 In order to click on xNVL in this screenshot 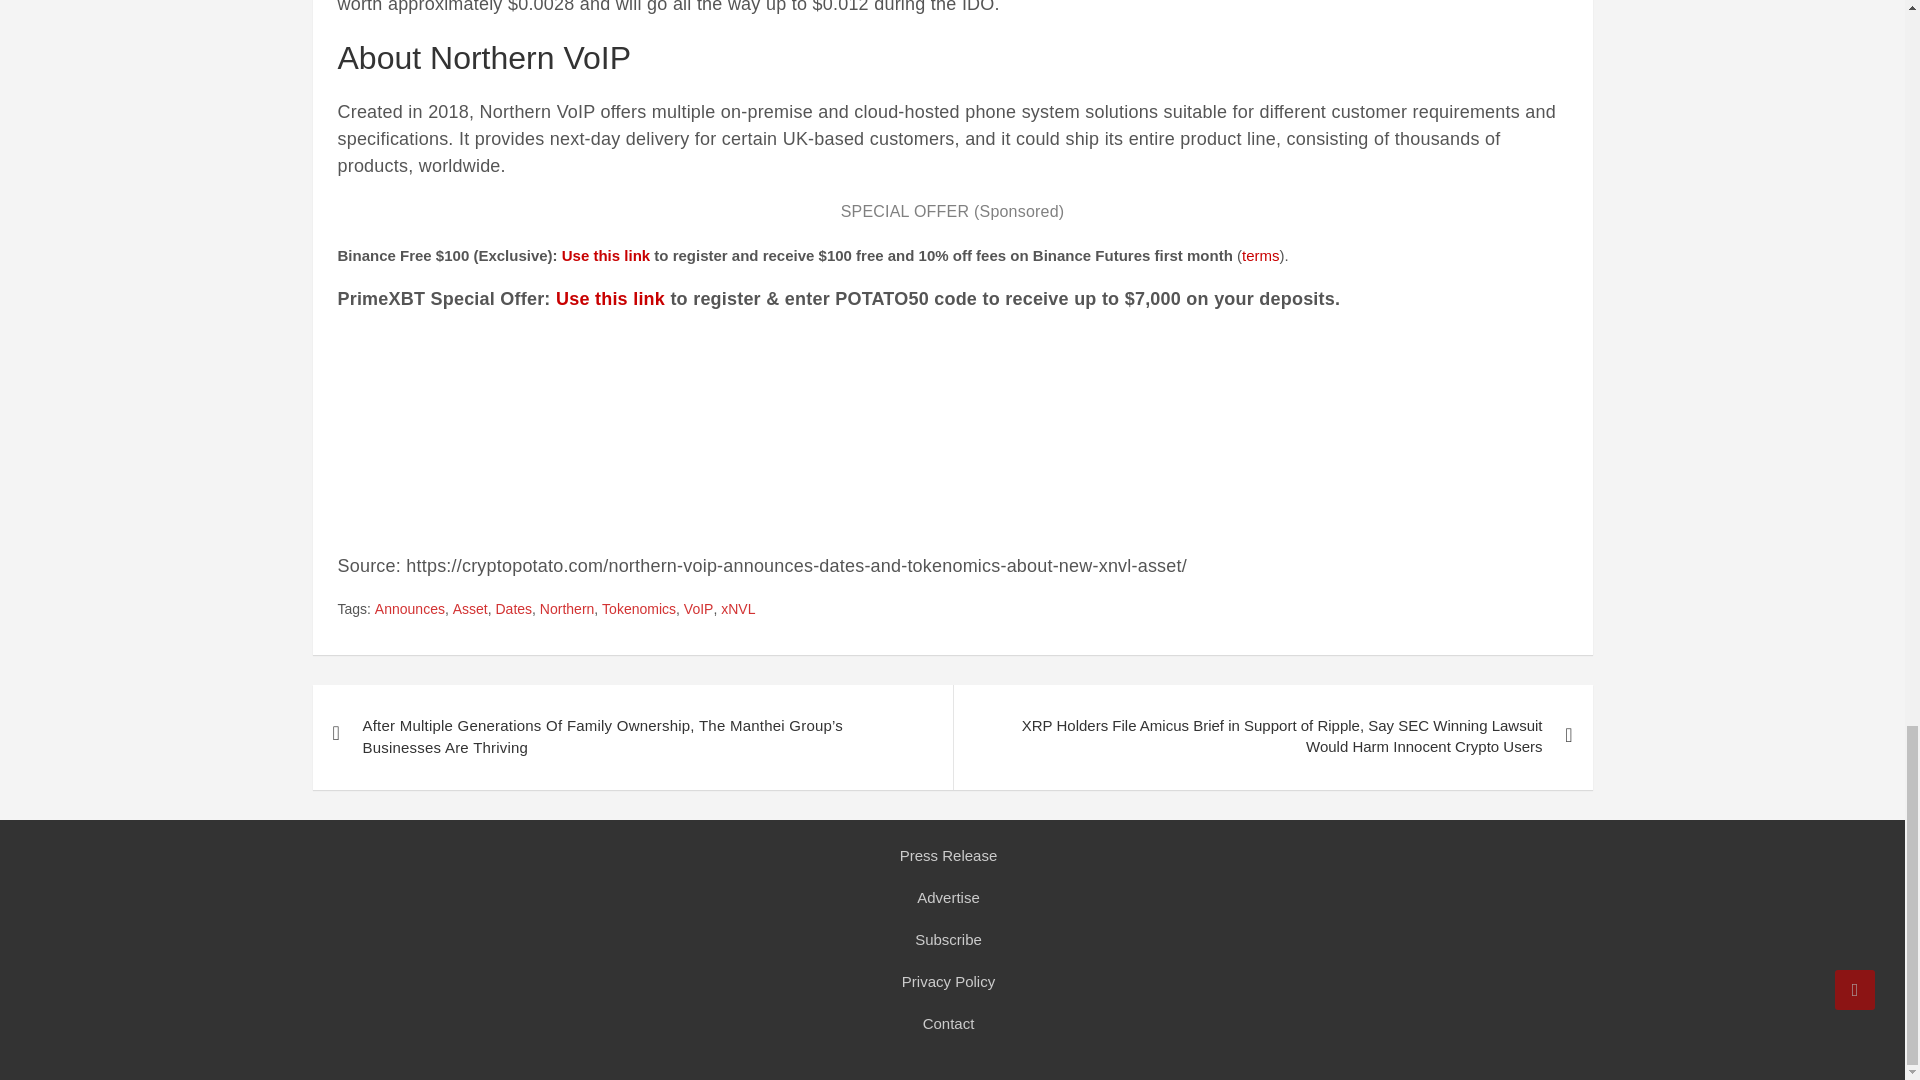, I will do `click(738, 610)`.